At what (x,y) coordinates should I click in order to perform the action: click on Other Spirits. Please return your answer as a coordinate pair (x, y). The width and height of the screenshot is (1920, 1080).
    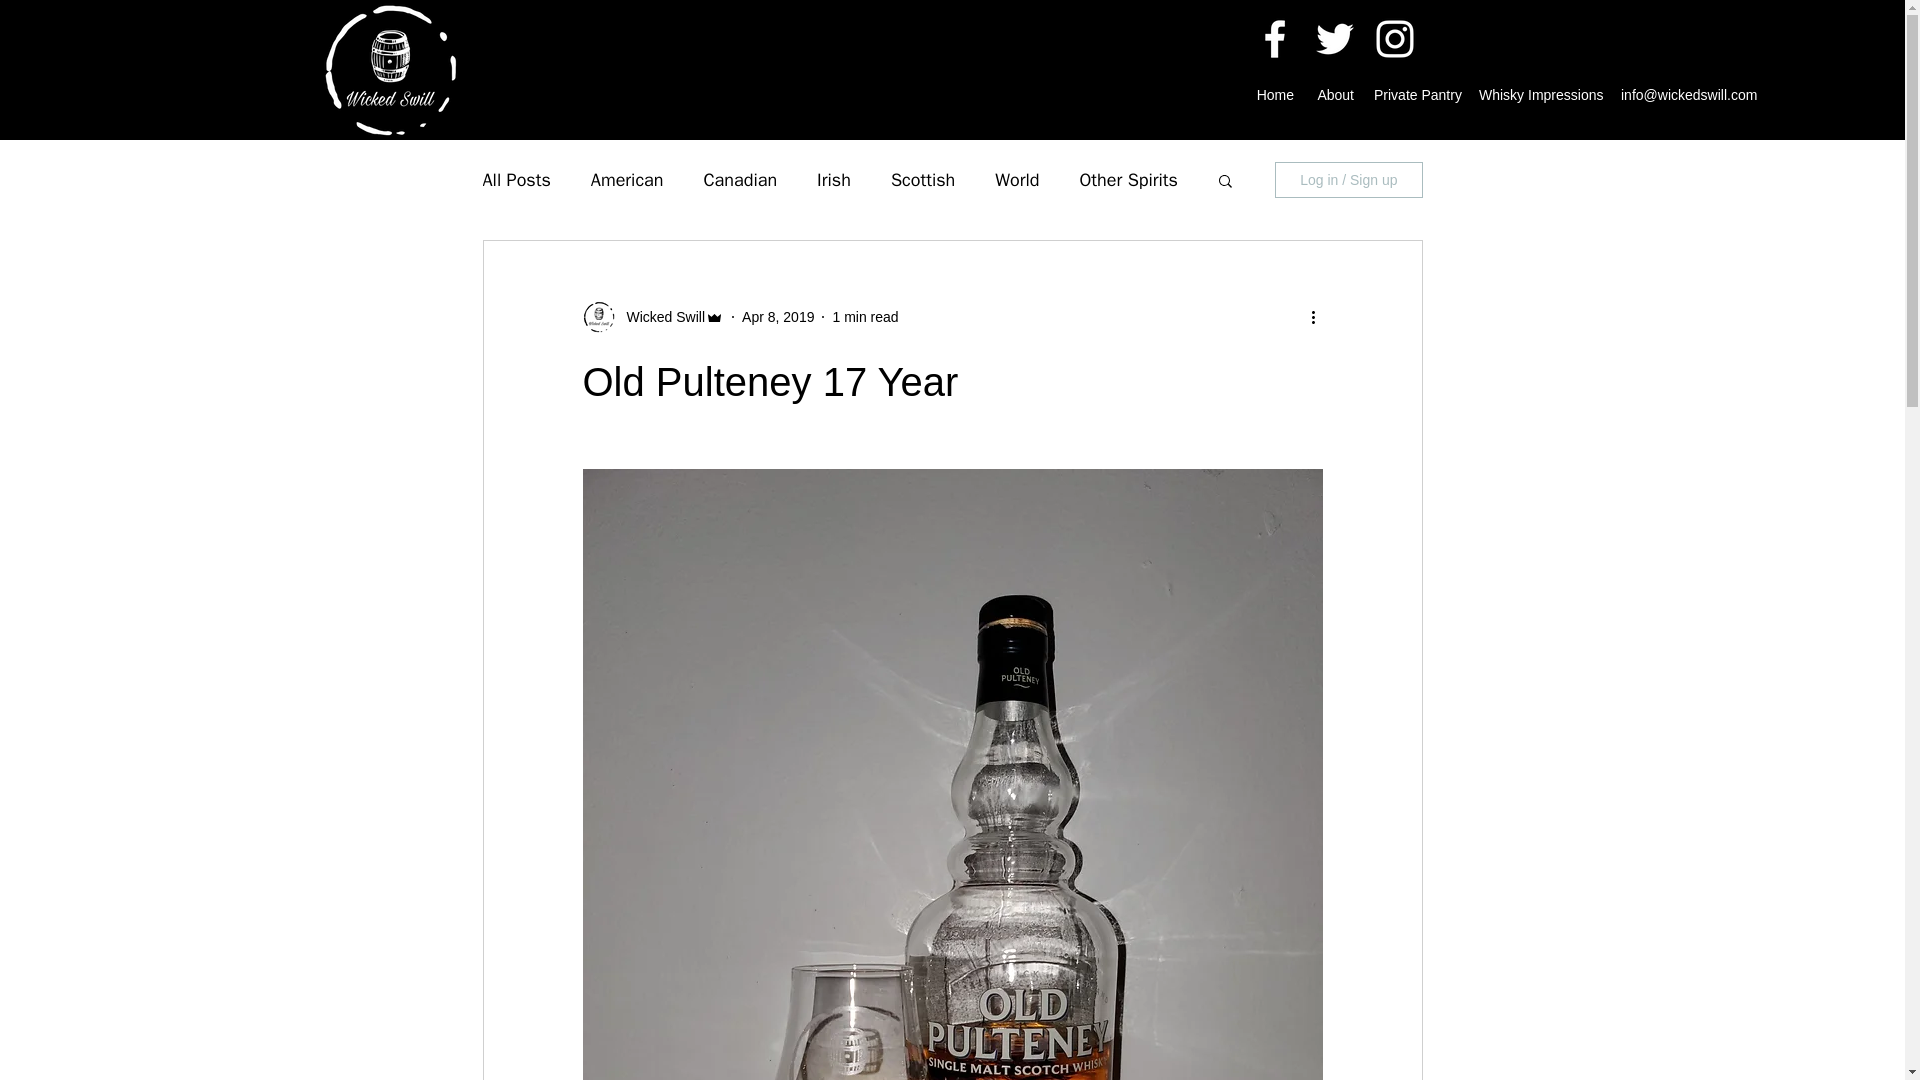
    Looking at the image, I should click on (1128, 180).